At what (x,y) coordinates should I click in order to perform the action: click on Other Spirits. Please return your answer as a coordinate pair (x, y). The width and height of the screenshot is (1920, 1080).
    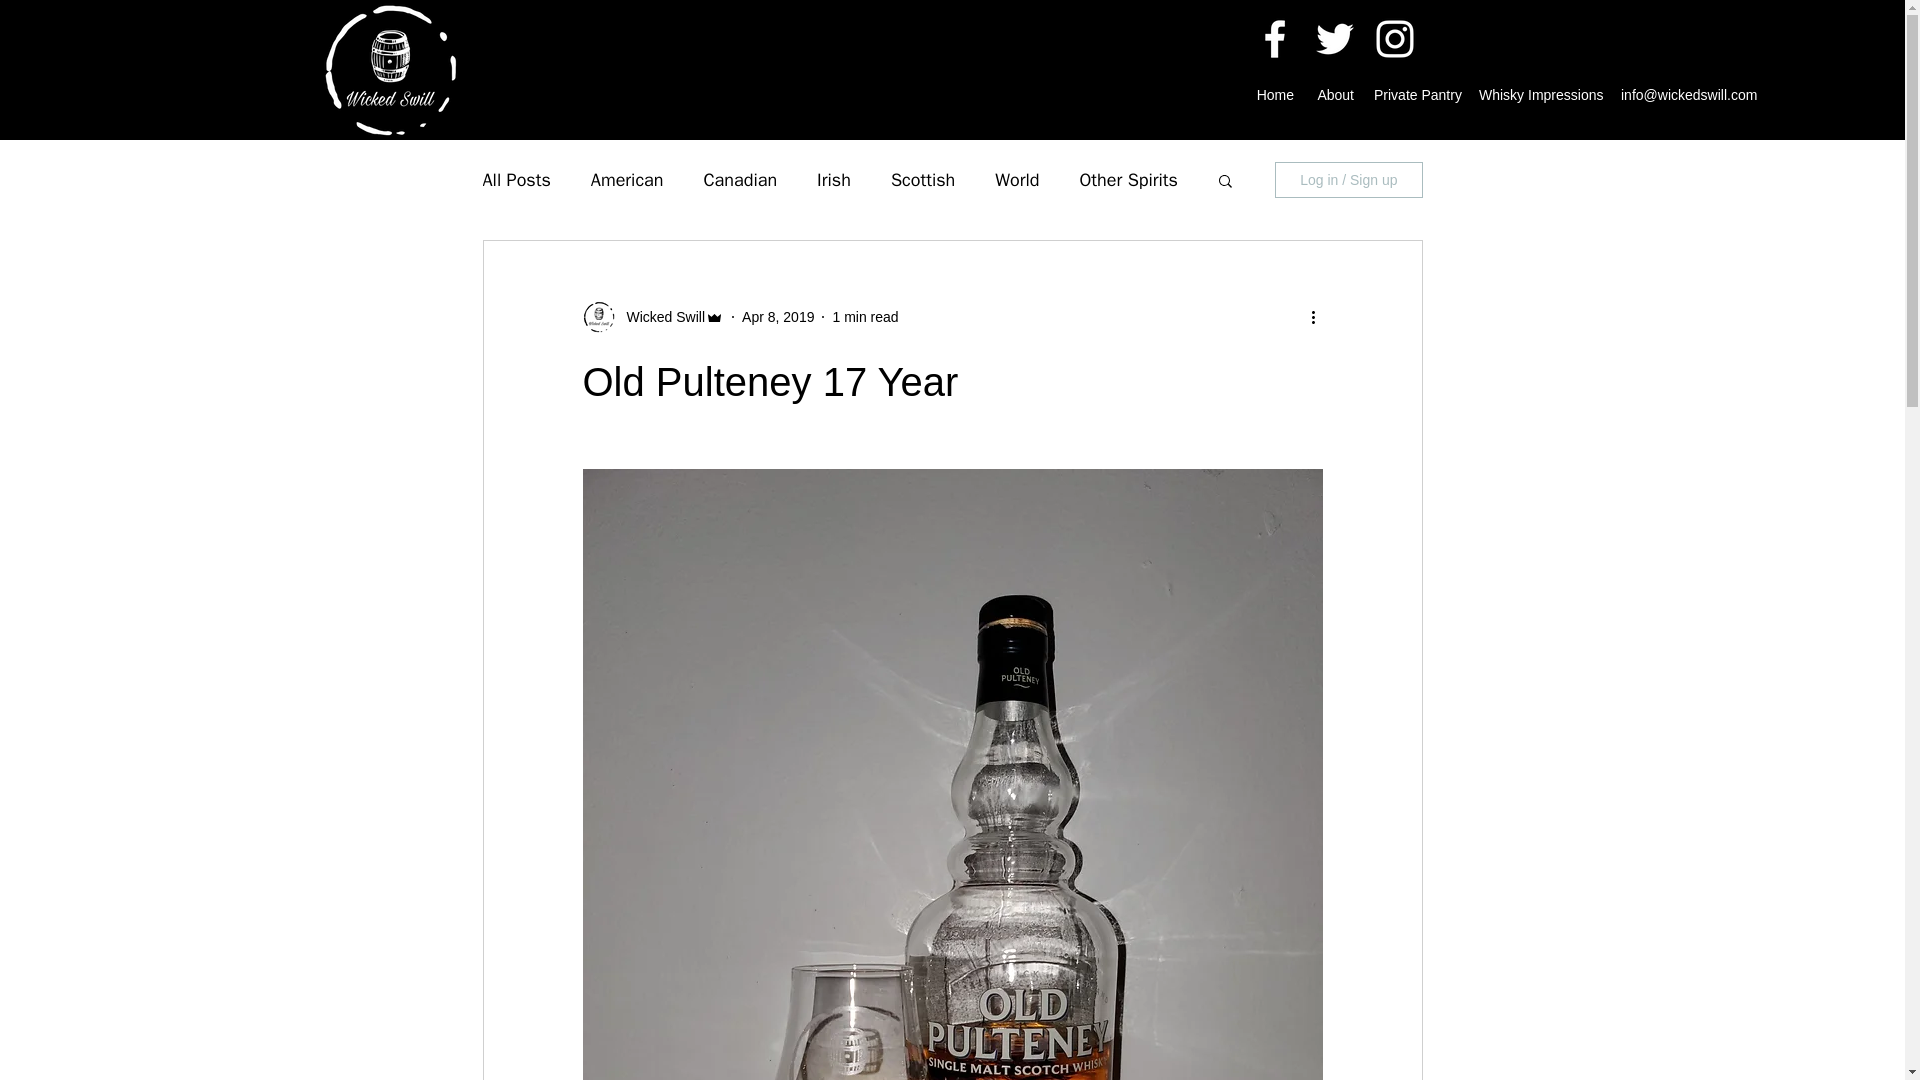
    Looking at the image, I should click on (1128, 180).